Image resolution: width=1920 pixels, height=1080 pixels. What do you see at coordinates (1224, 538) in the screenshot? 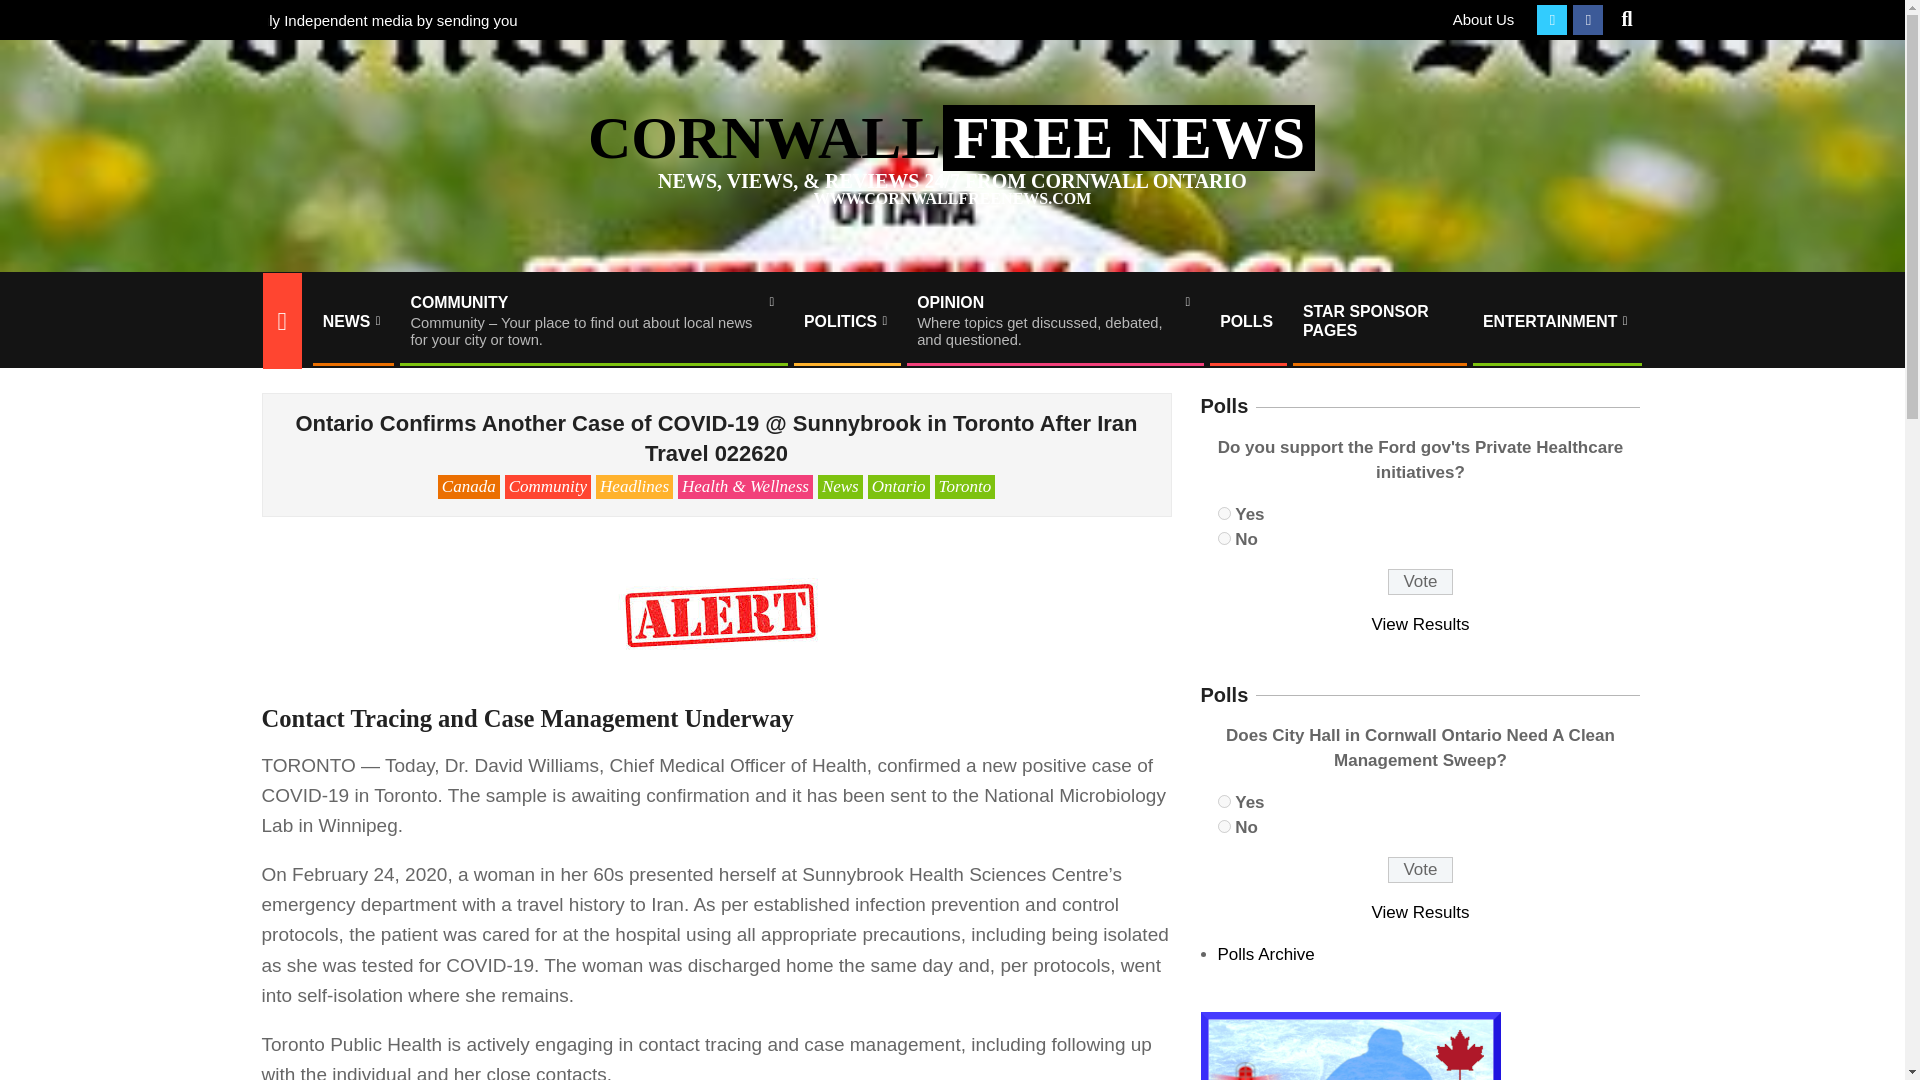
I see `1777` at bounding box center [1224, 538].